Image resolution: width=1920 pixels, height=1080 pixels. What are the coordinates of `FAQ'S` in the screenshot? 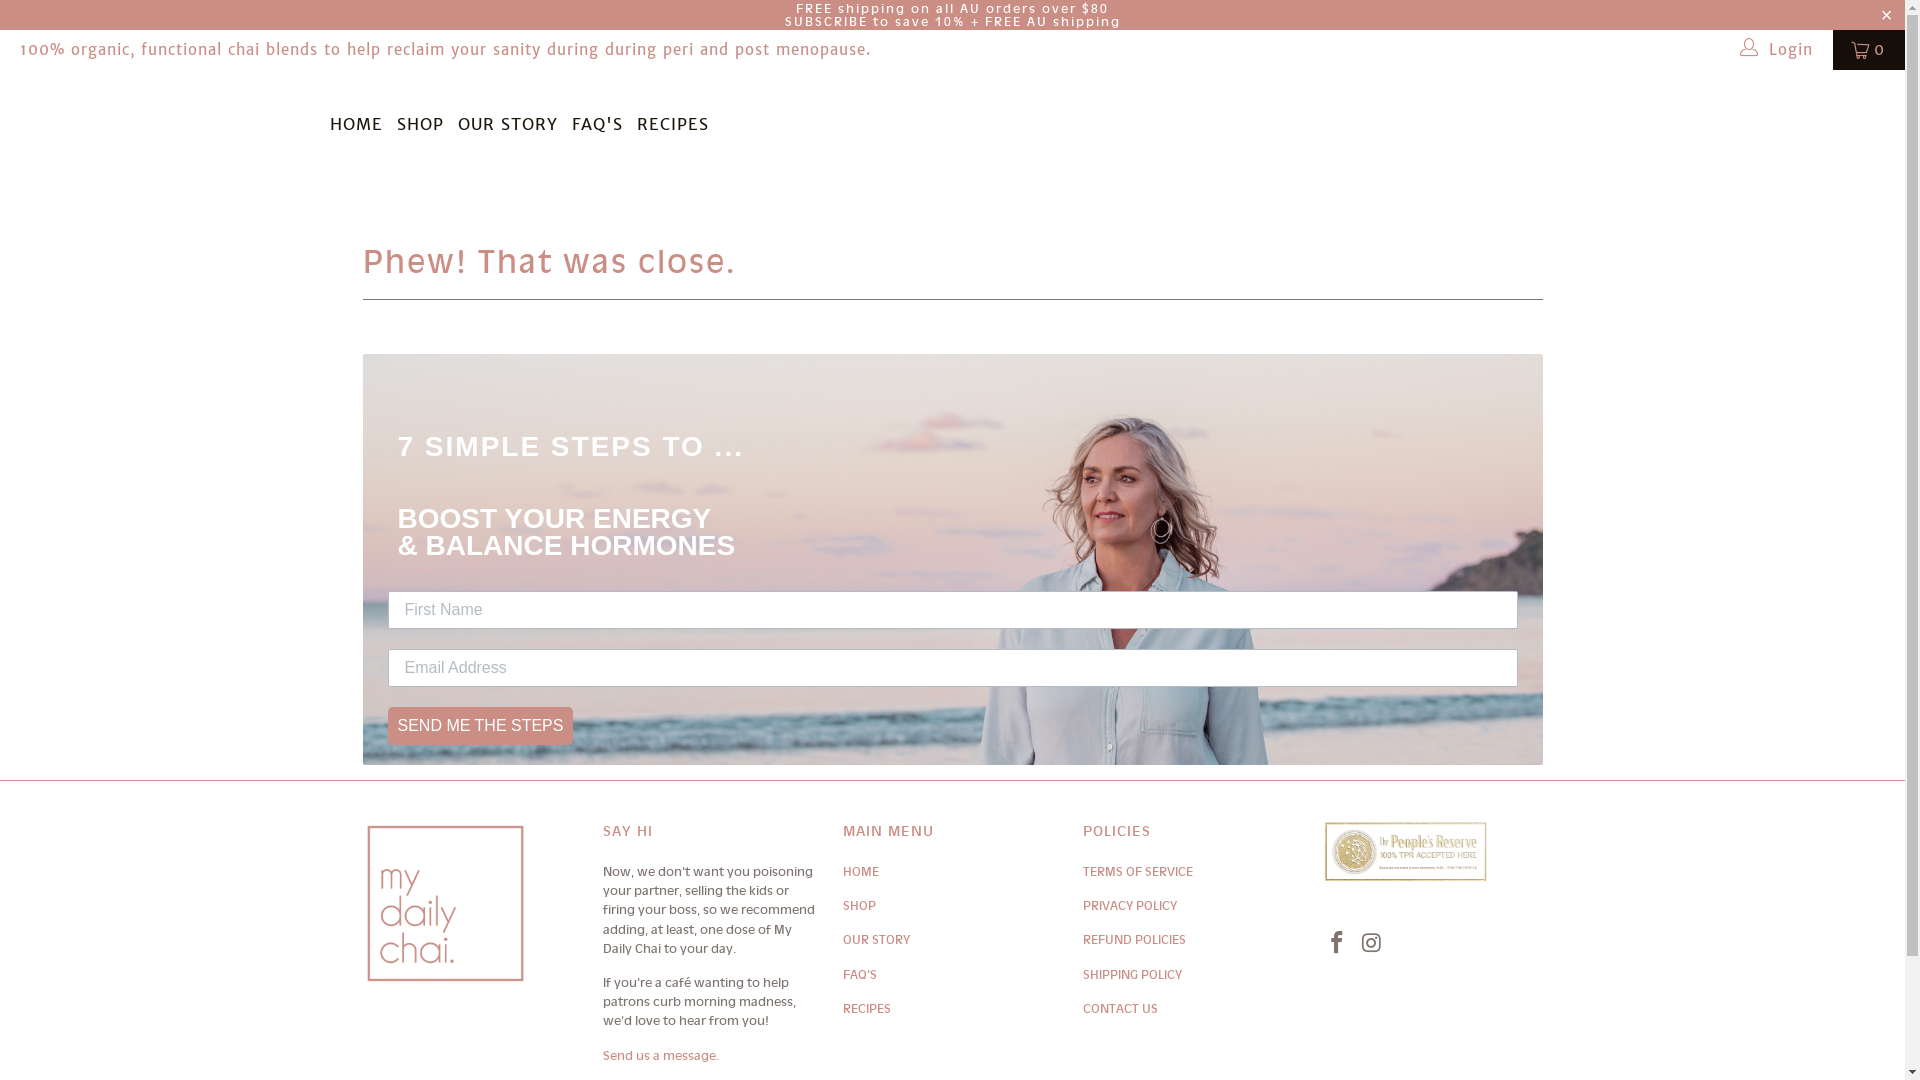 It's located at (859, 974).